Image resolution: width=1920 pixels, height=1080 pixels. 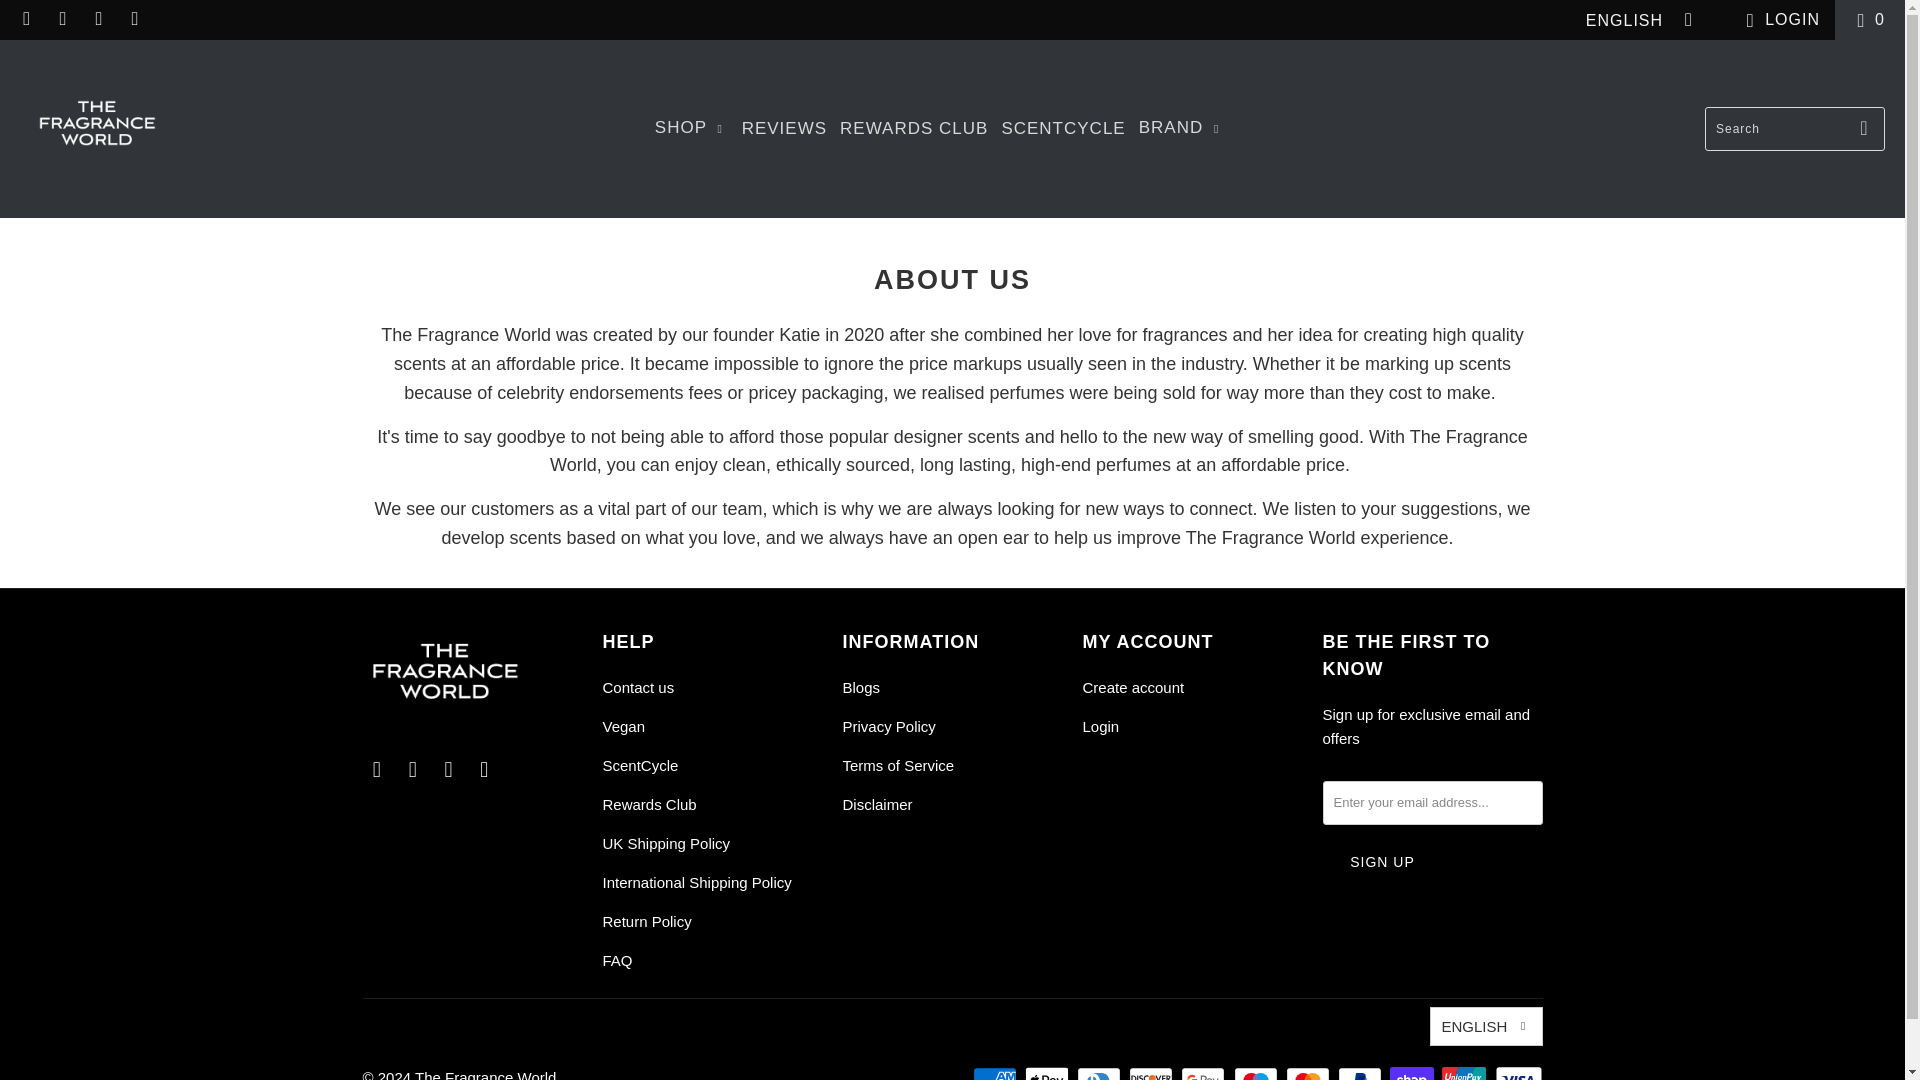 What do you see at coordinates (1465, 1072) in the screenshot?
I see `Union Pay` at bounding box center [1465, 1072].